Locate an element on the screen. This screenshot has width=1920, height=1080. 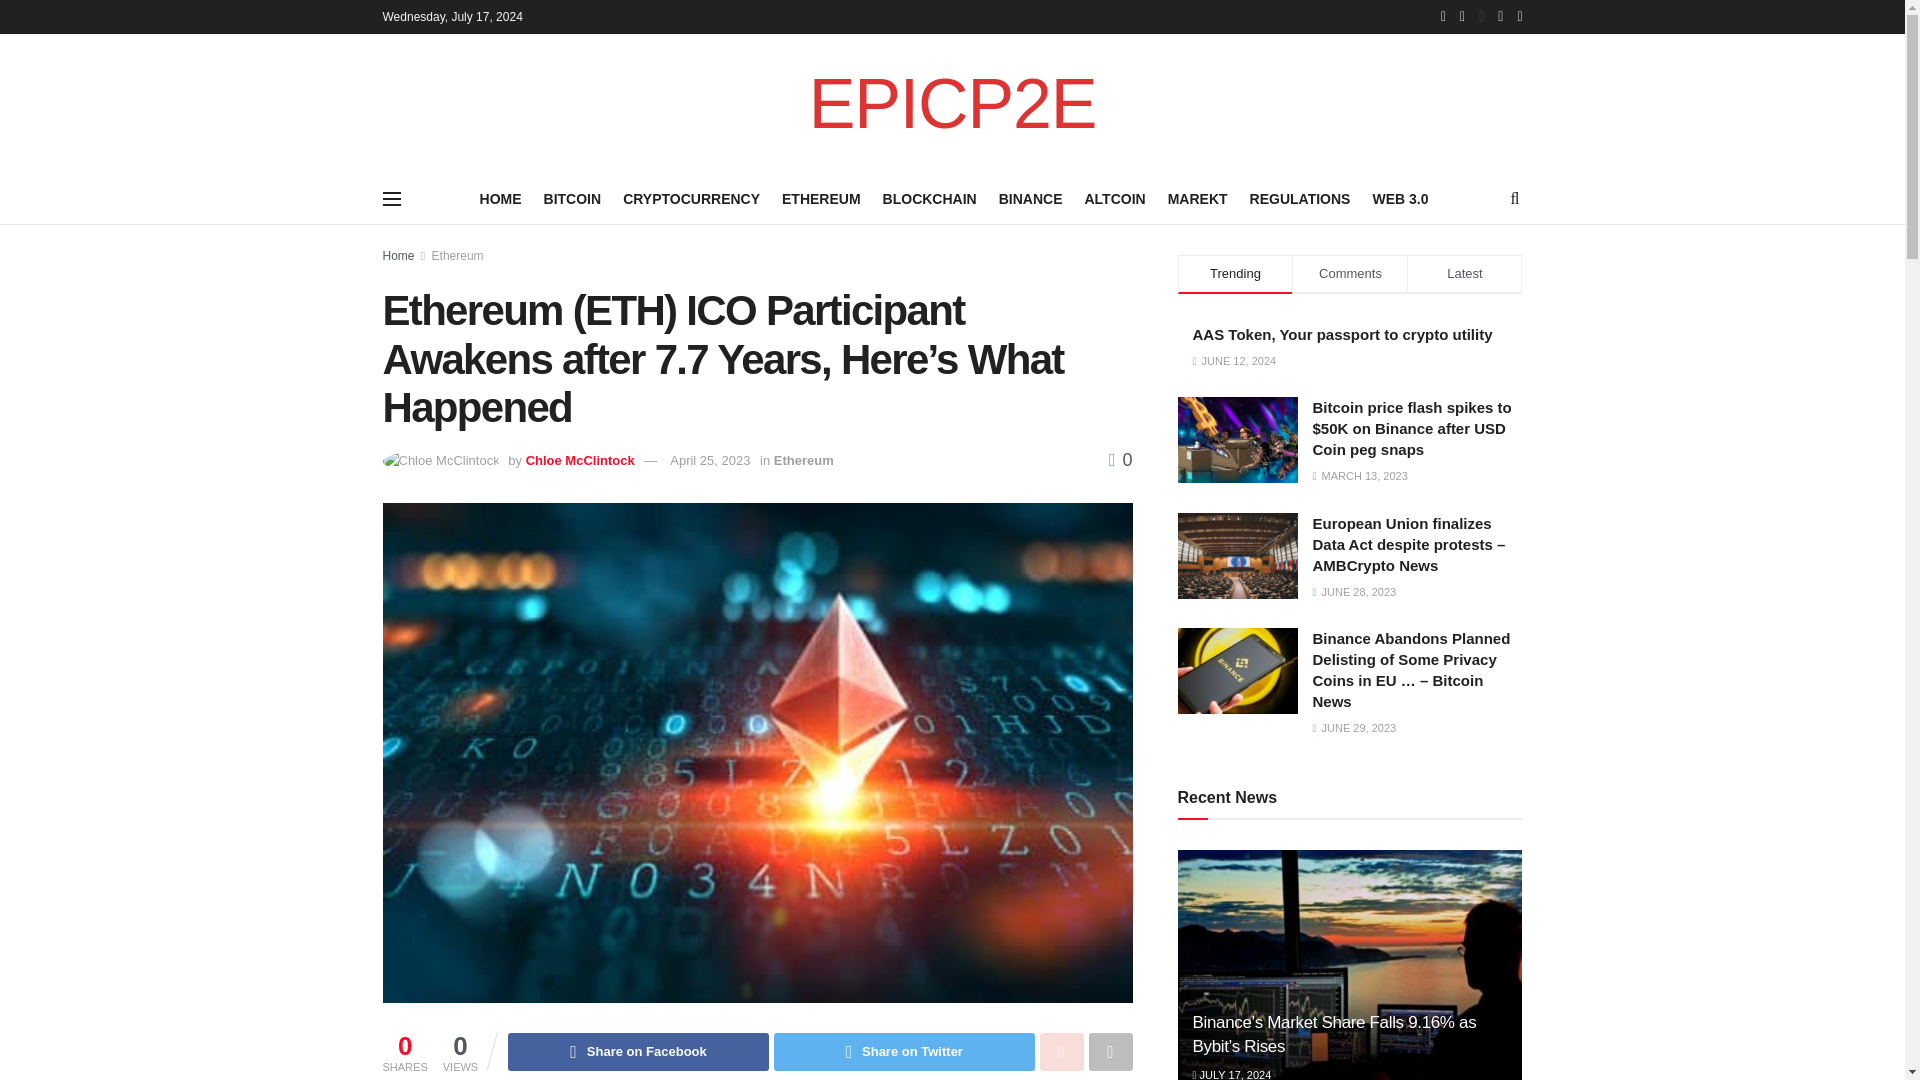
Home is located at coordinates (398, 256).